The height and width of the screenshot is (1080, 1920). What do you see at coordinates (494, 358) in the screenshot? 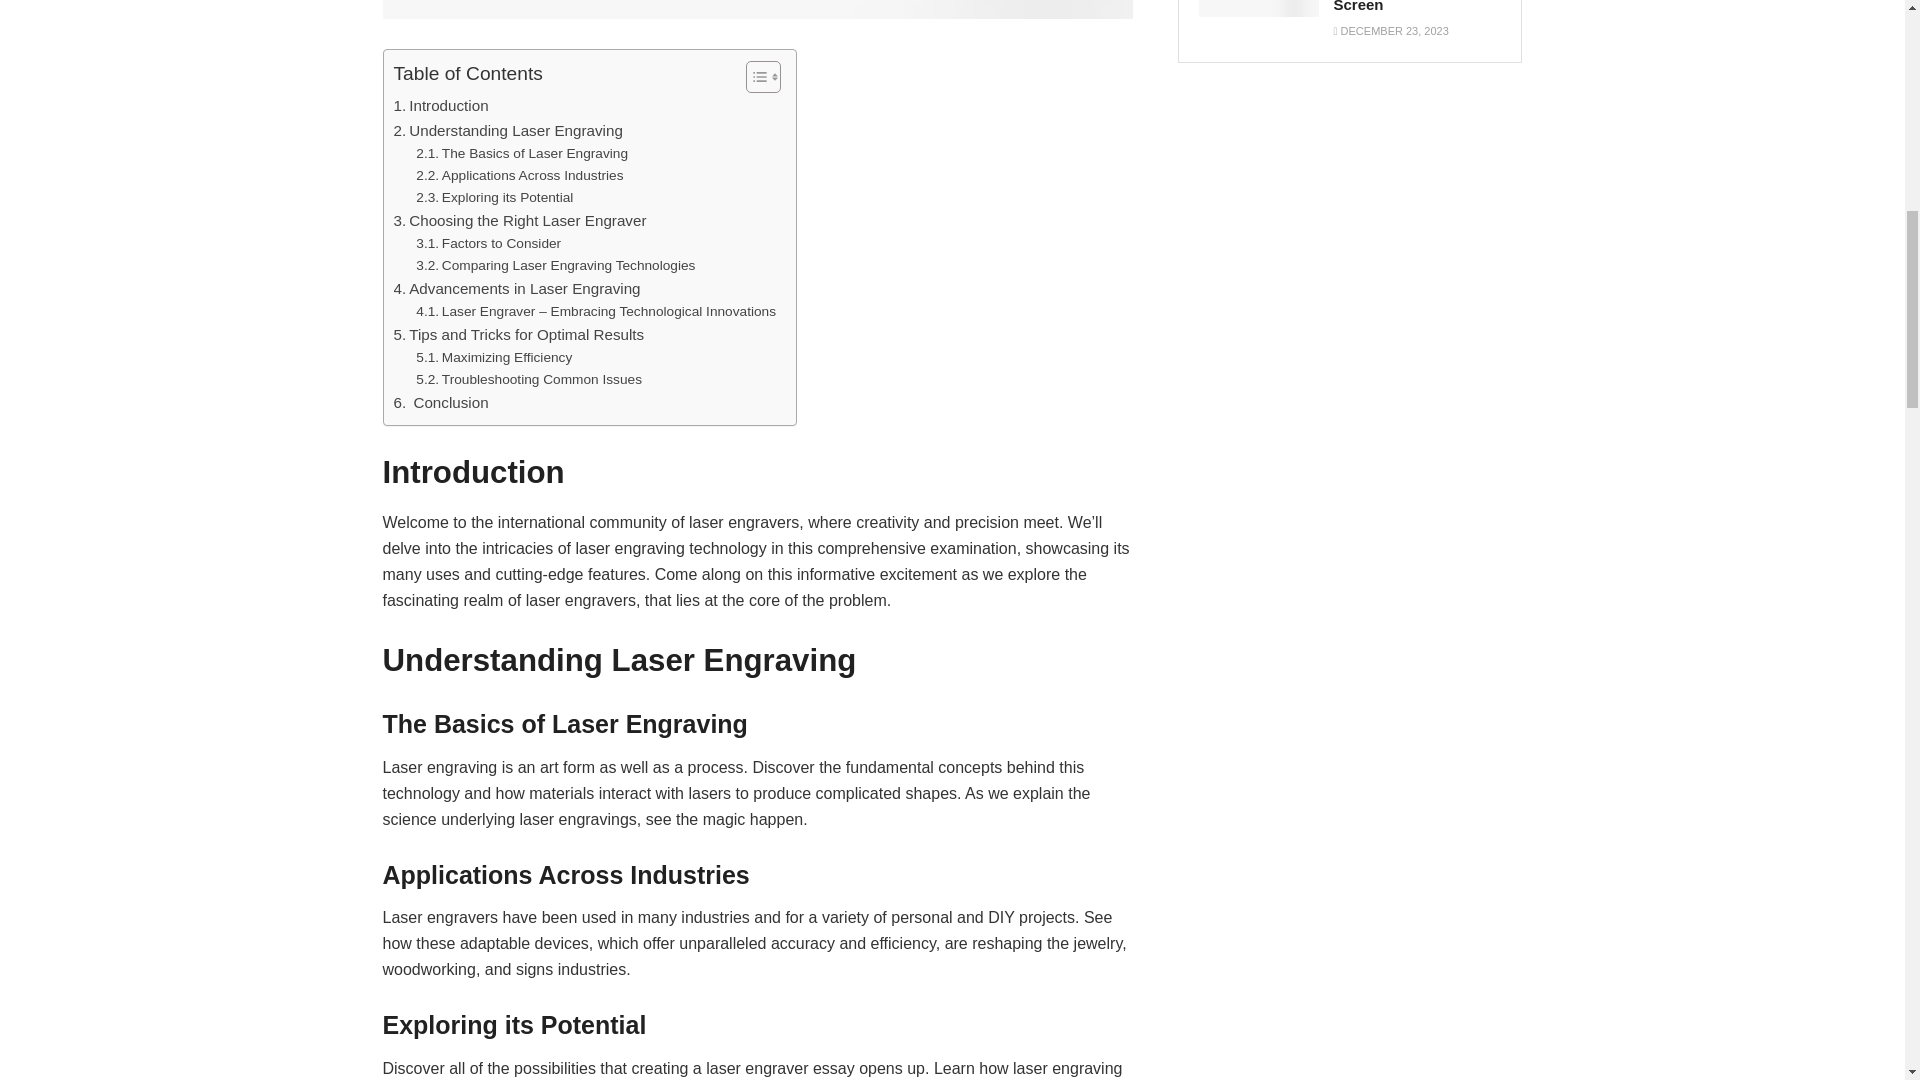
I see `Maximizing Efficiency` at bounding box center [494, 358].